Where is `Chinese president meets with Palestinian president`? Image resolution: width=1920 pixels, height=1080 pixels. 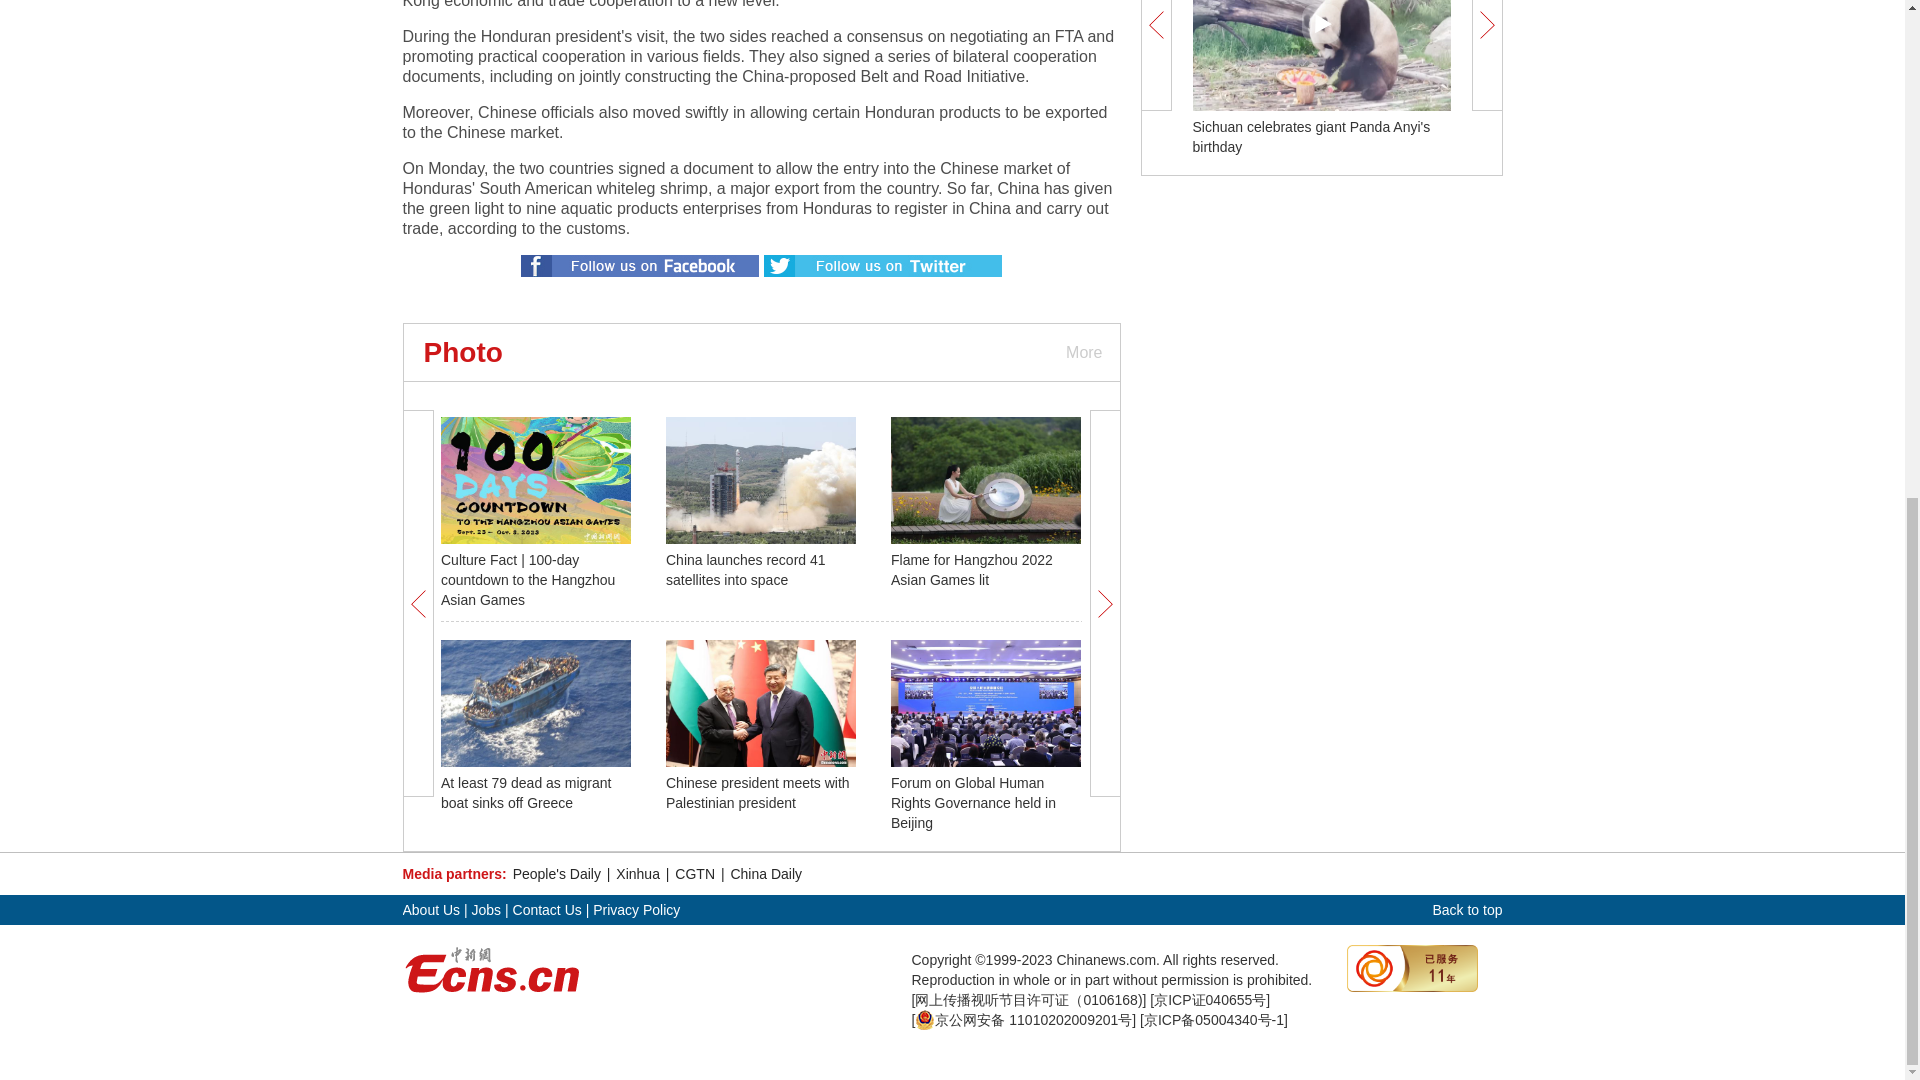
Chinese president meets with Palestinian president is located at coordinates (758, 793).